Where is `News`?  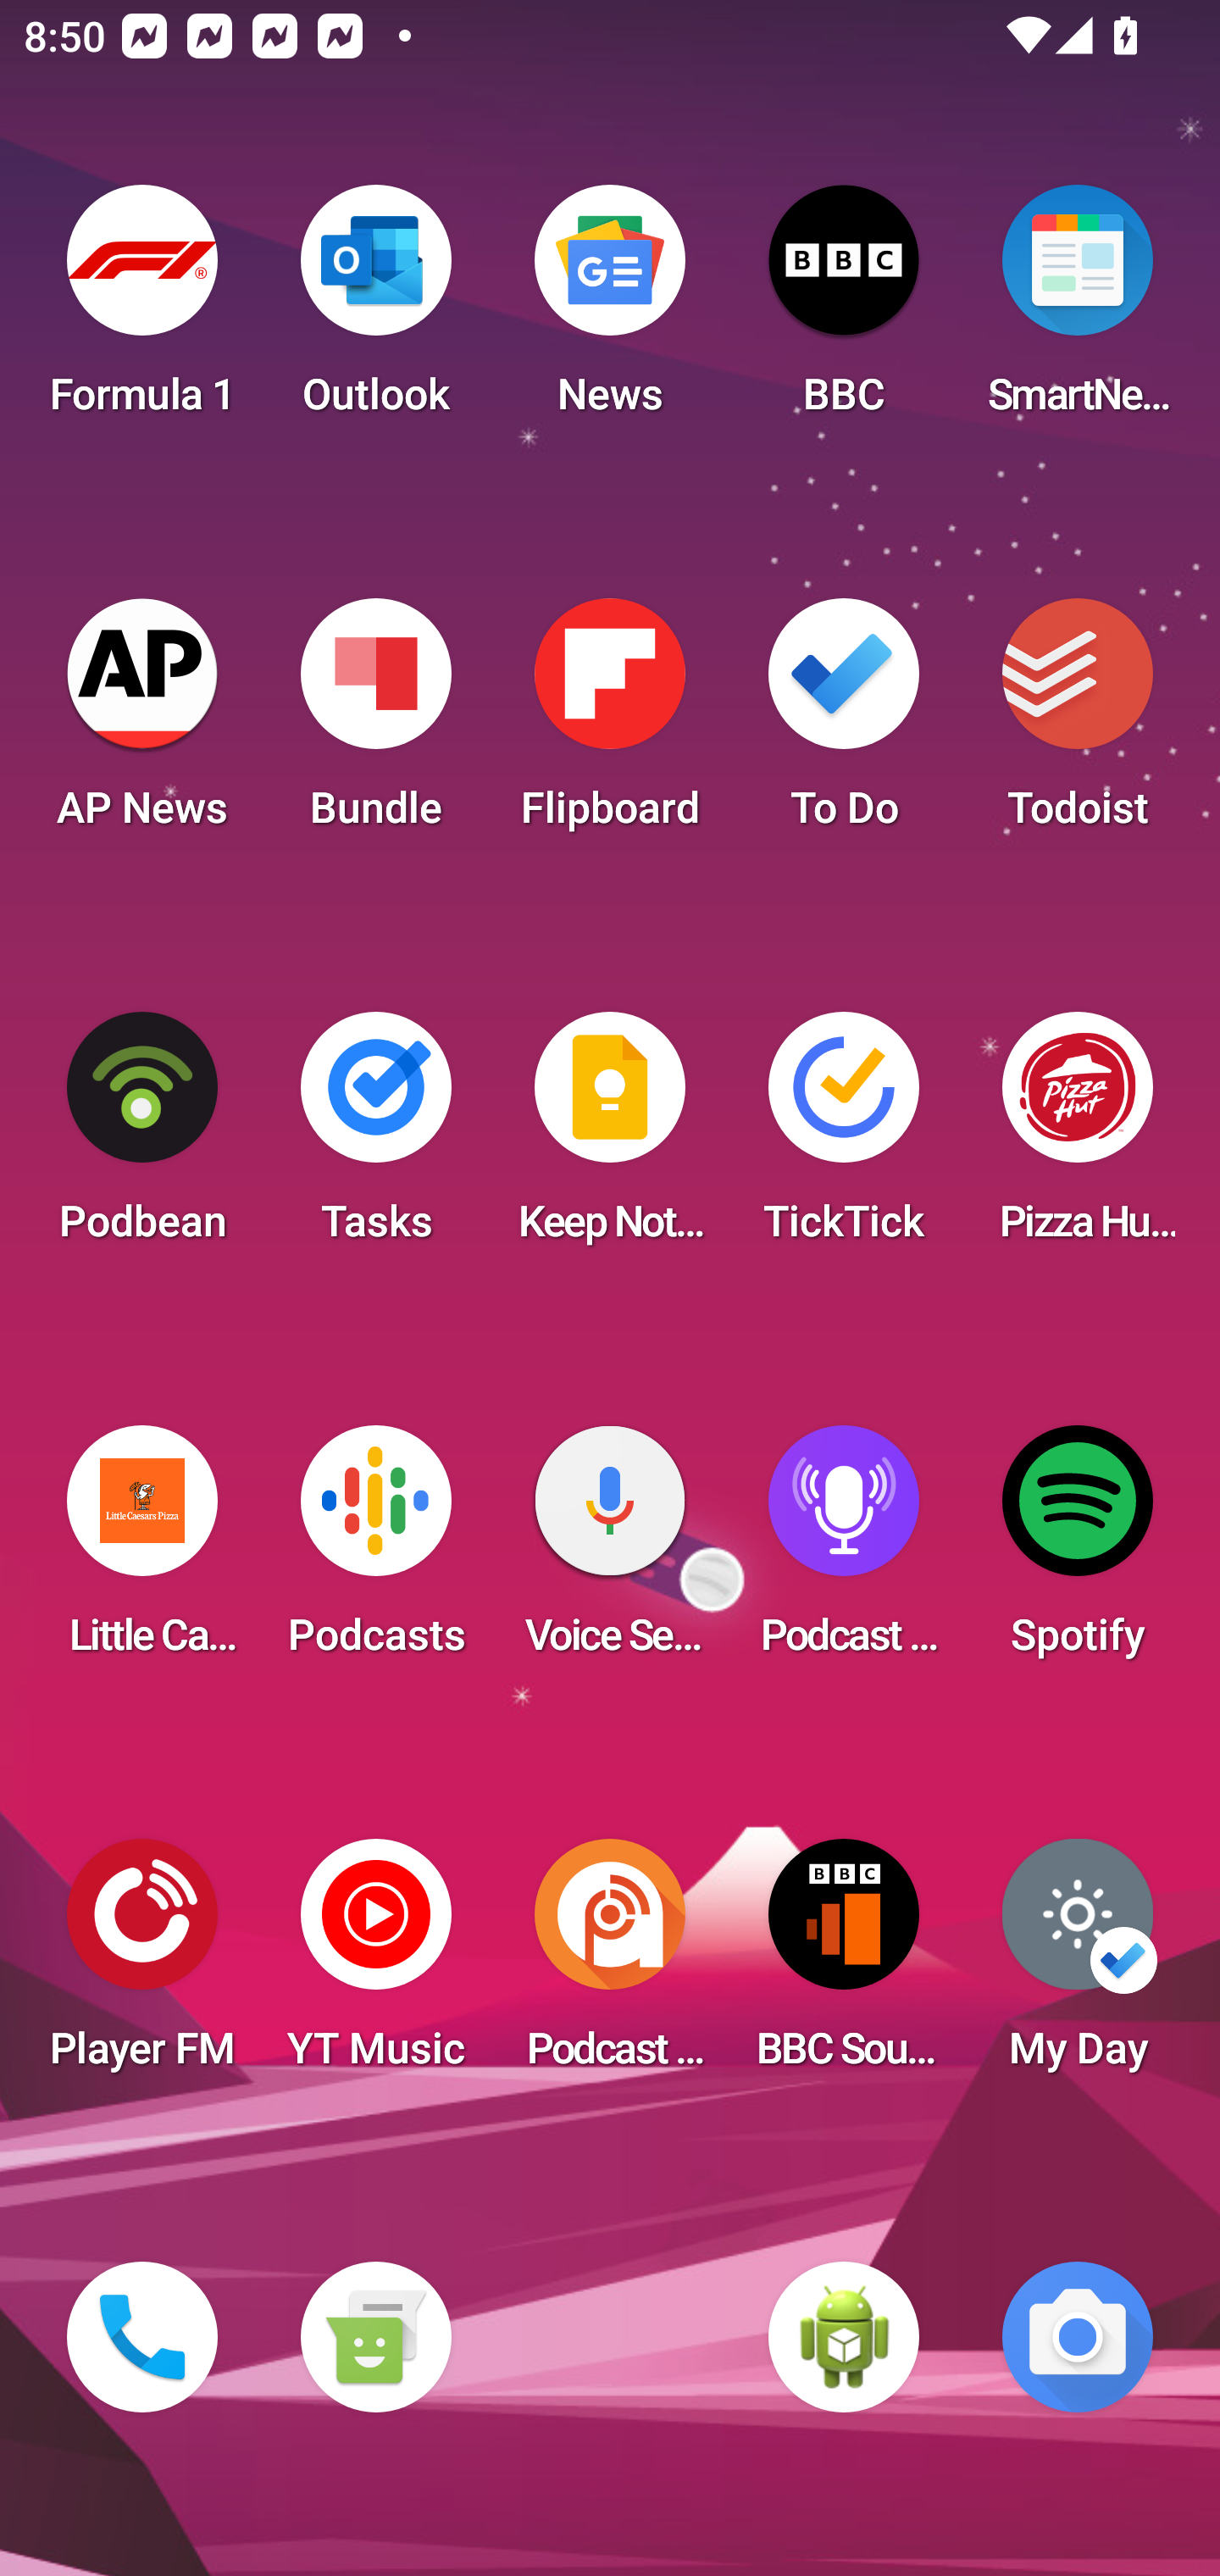 News is located at coordinates (610, 310).